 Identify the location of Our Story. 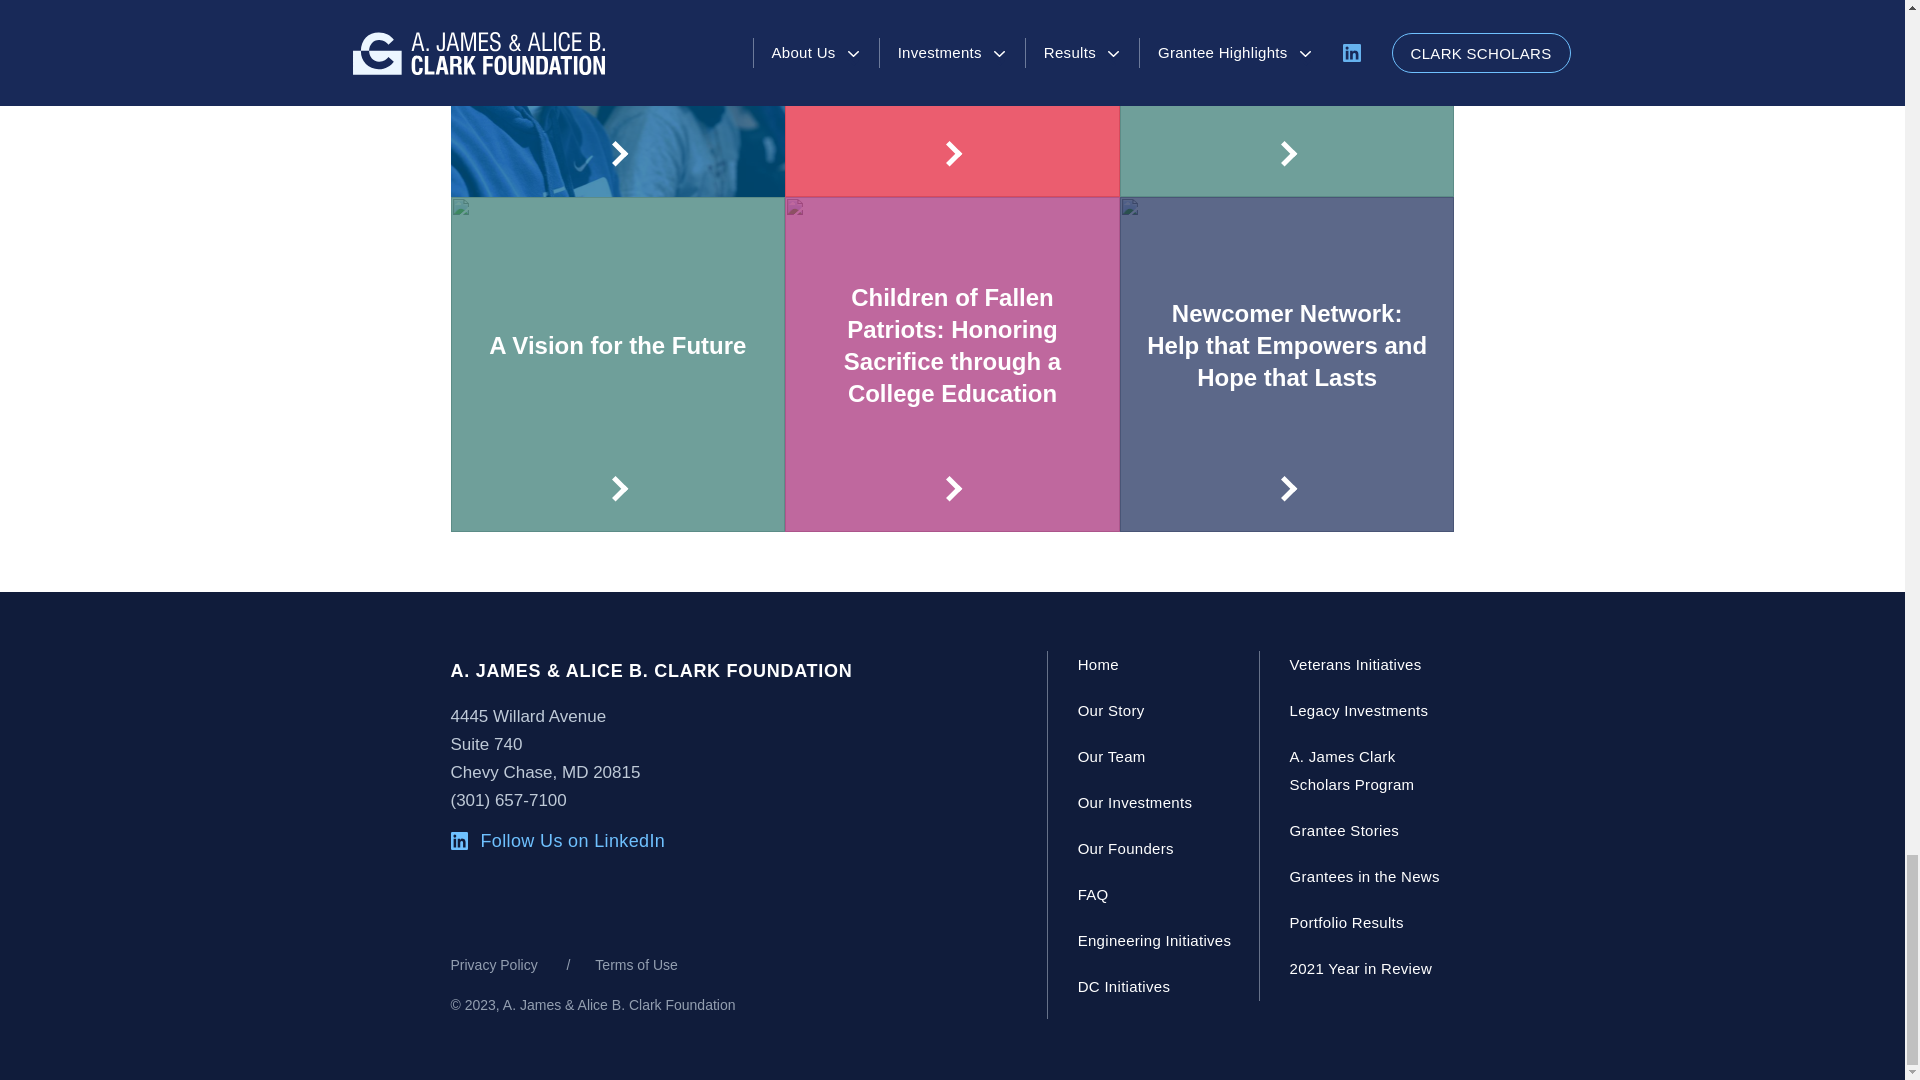
(1110, 710).